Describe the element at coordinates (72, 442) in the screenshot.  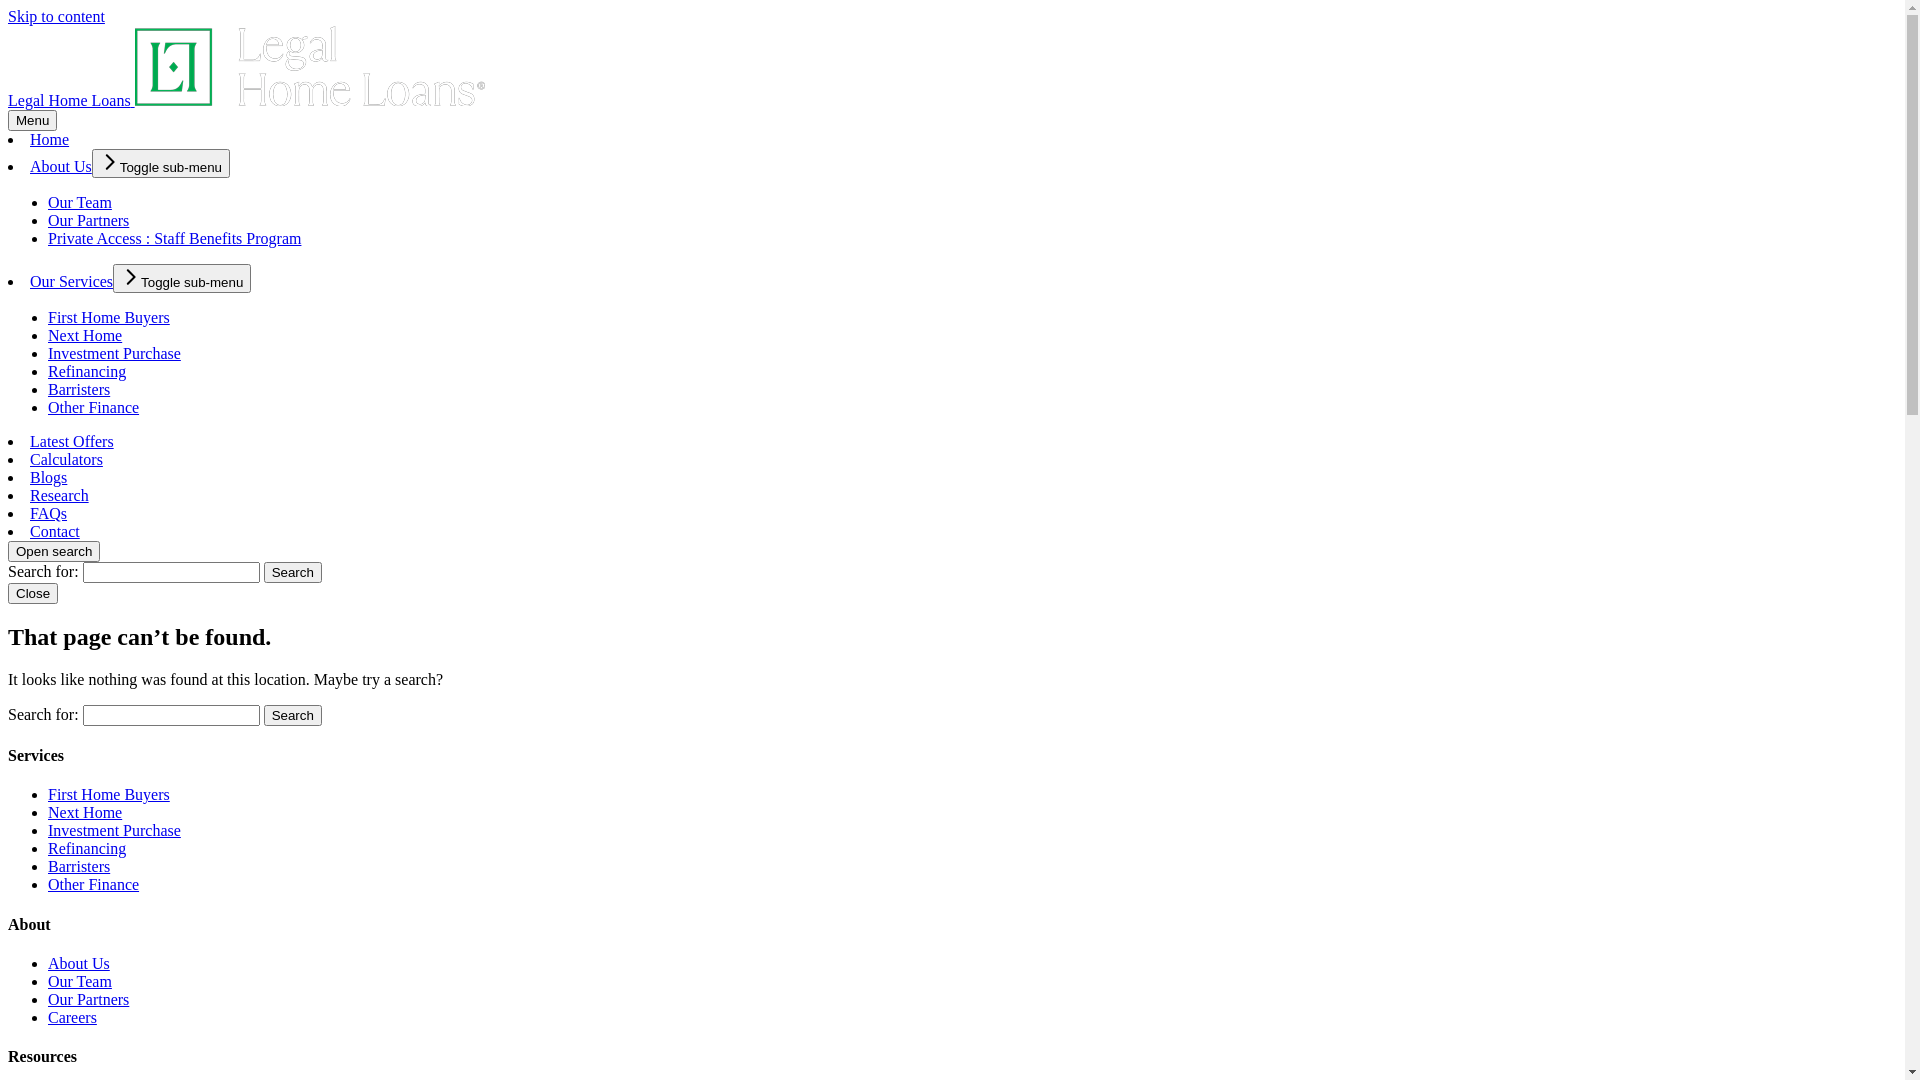
I see `Latest Offers` at that location.